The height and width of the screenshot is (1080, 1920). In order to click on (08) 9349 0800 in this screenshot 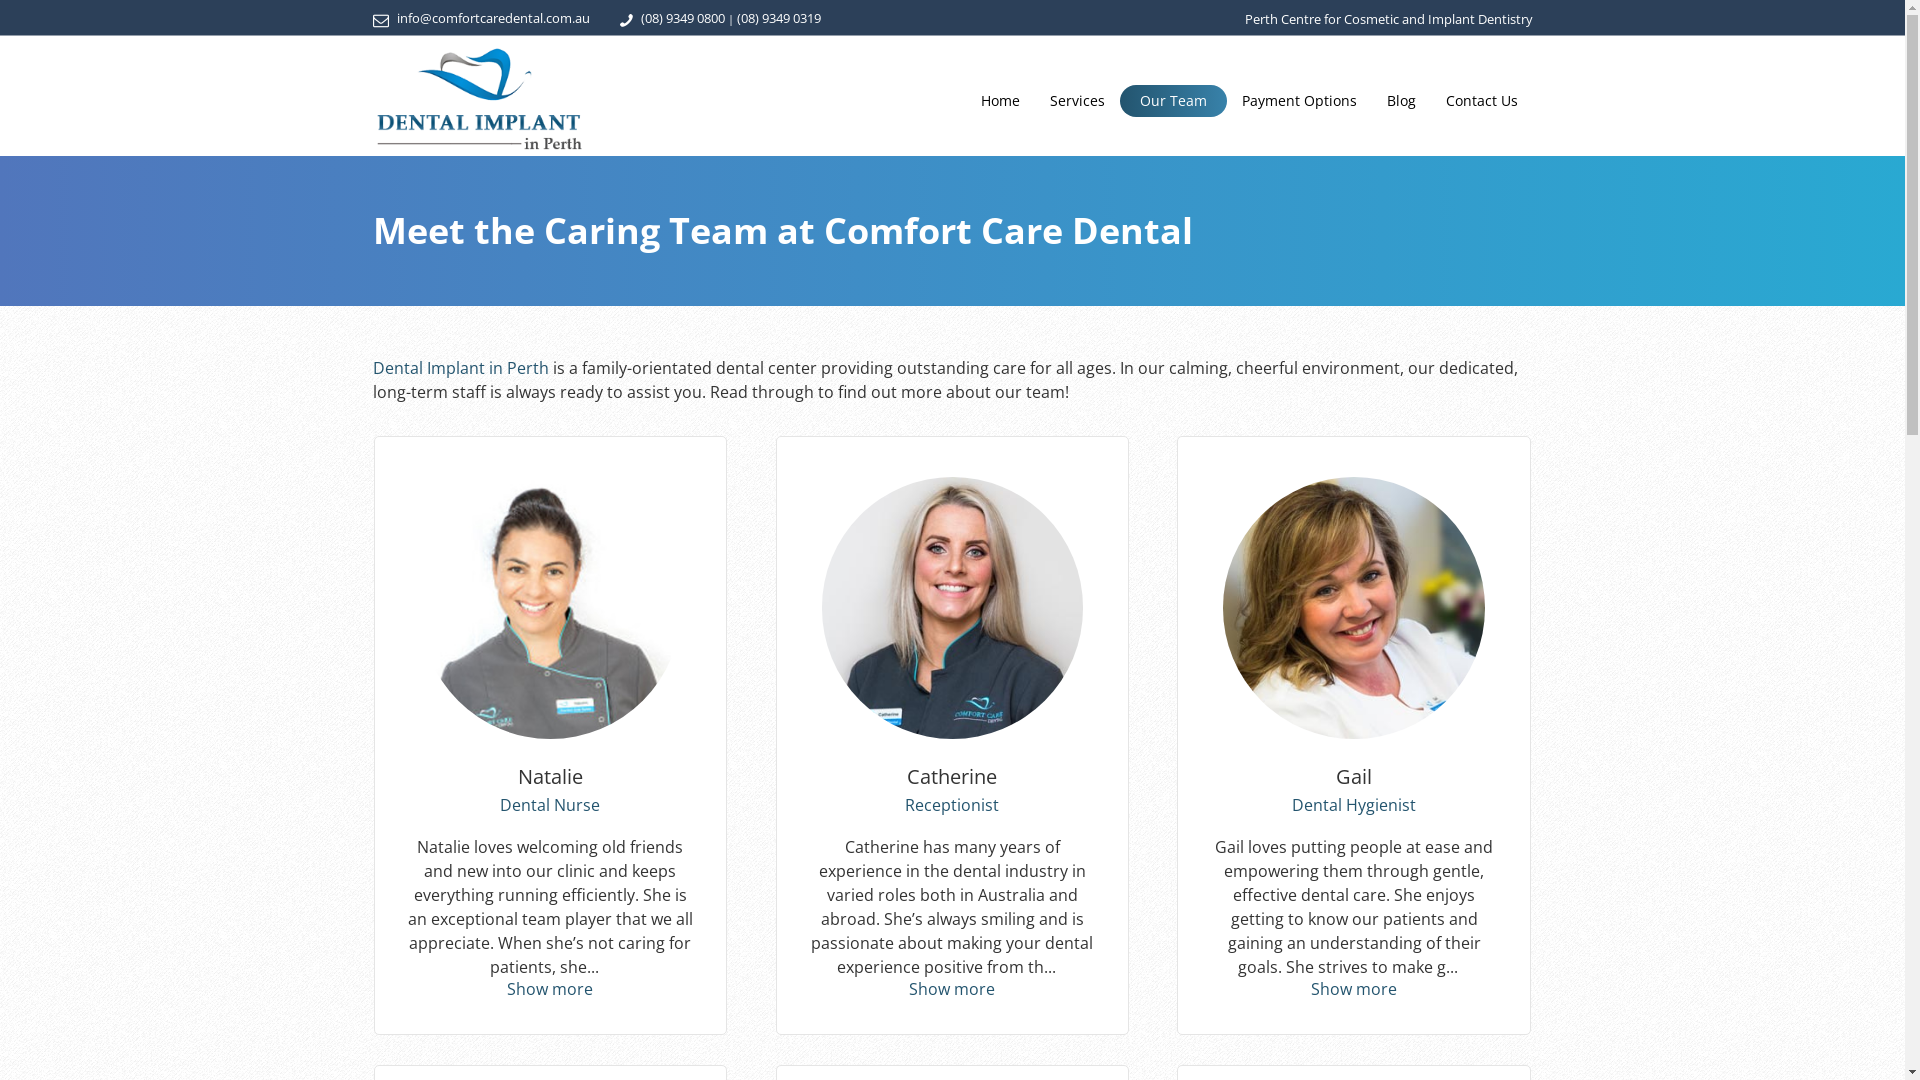, I will do `click(682, 17)`.